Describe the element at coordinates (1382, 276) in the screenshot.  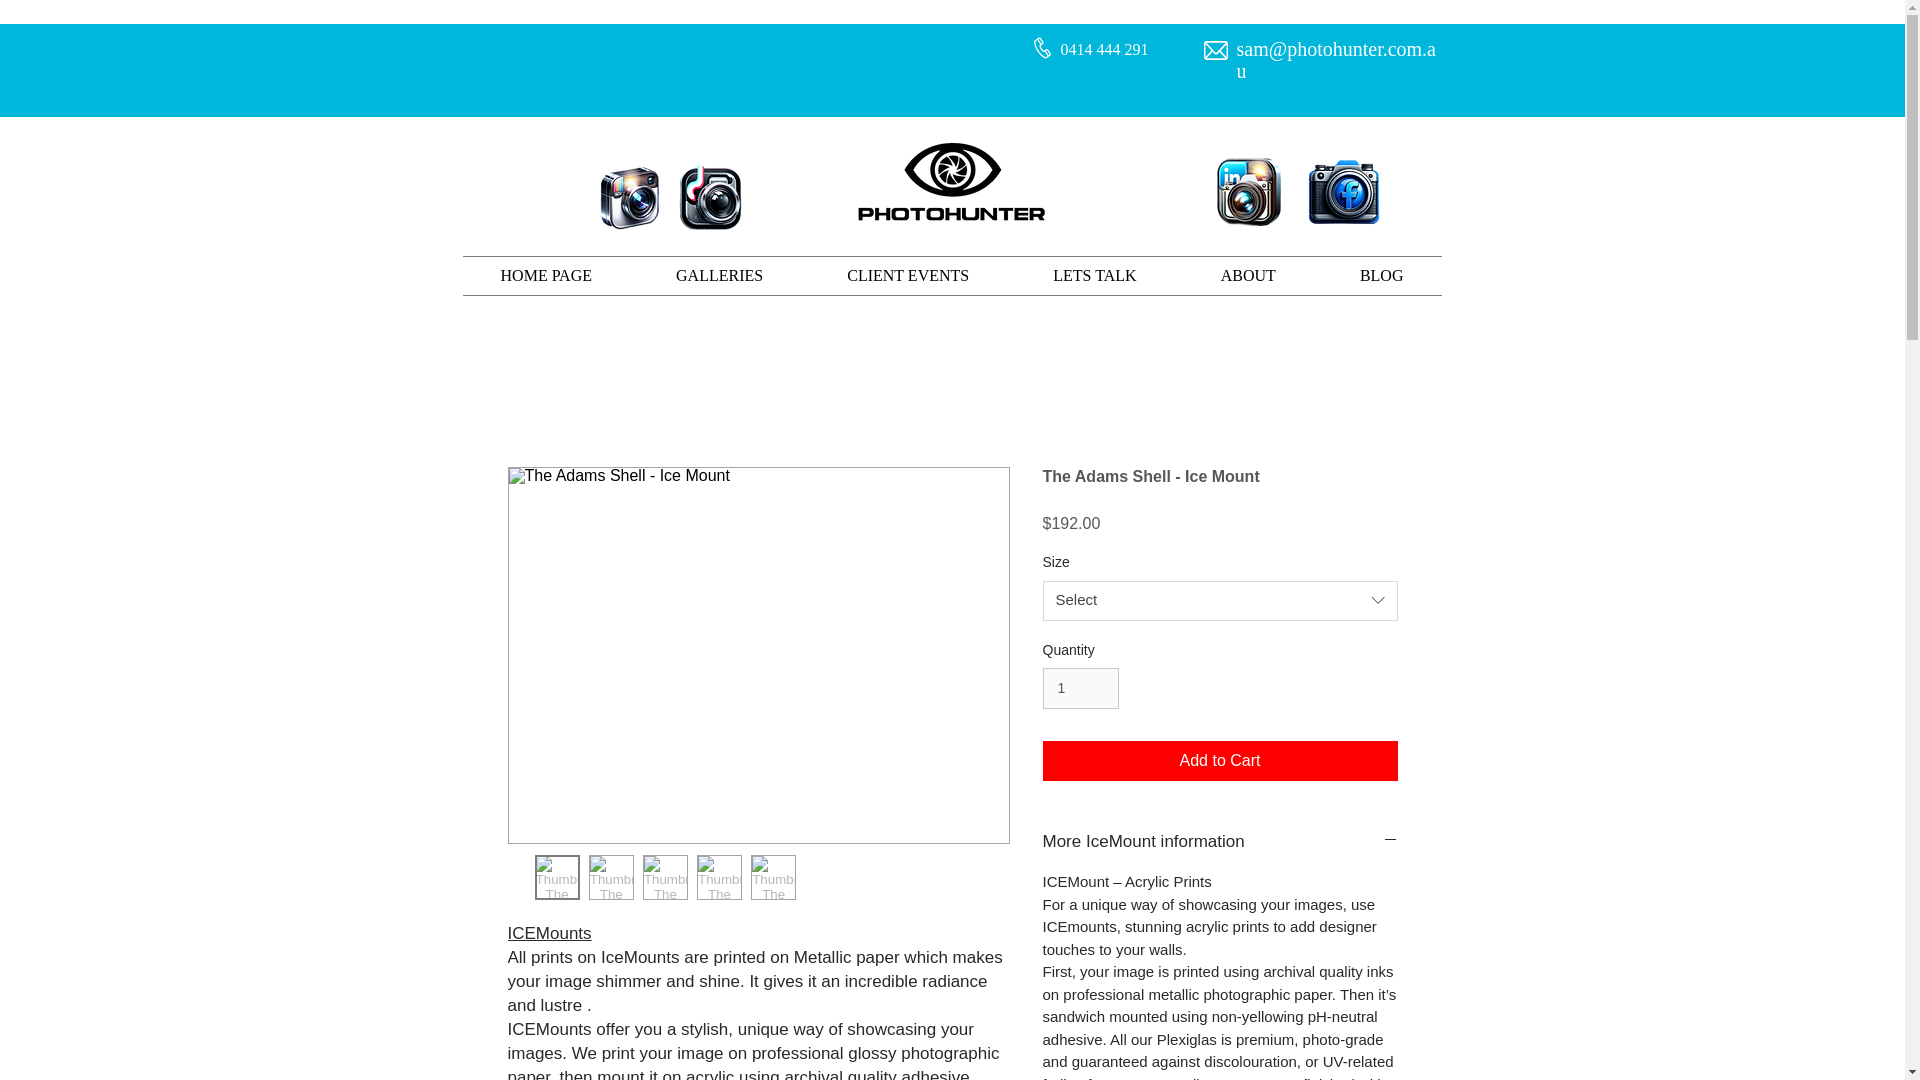
I see `BLOG` at that location.